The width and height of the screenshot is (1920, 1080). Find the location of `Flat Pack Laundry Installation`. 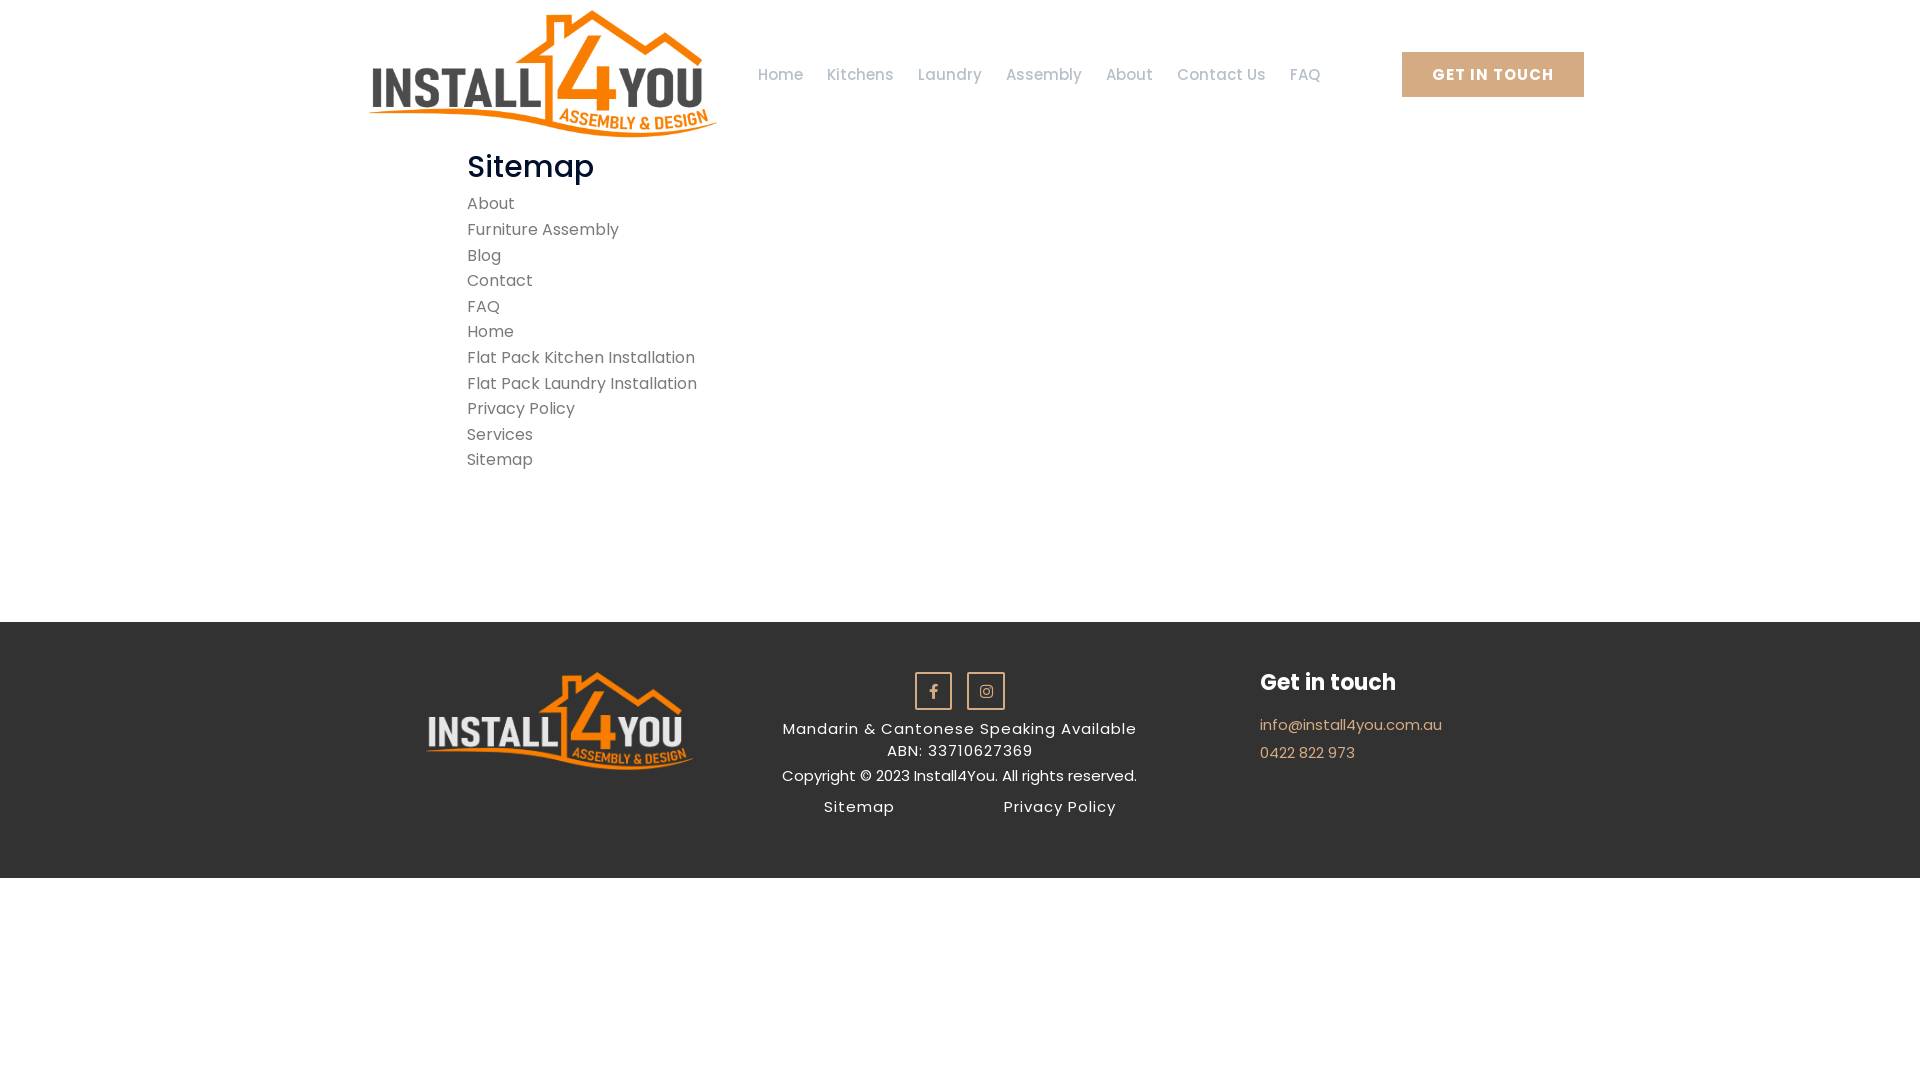

Flat Pack Laundry Installation is located at coordinates (582, 384).